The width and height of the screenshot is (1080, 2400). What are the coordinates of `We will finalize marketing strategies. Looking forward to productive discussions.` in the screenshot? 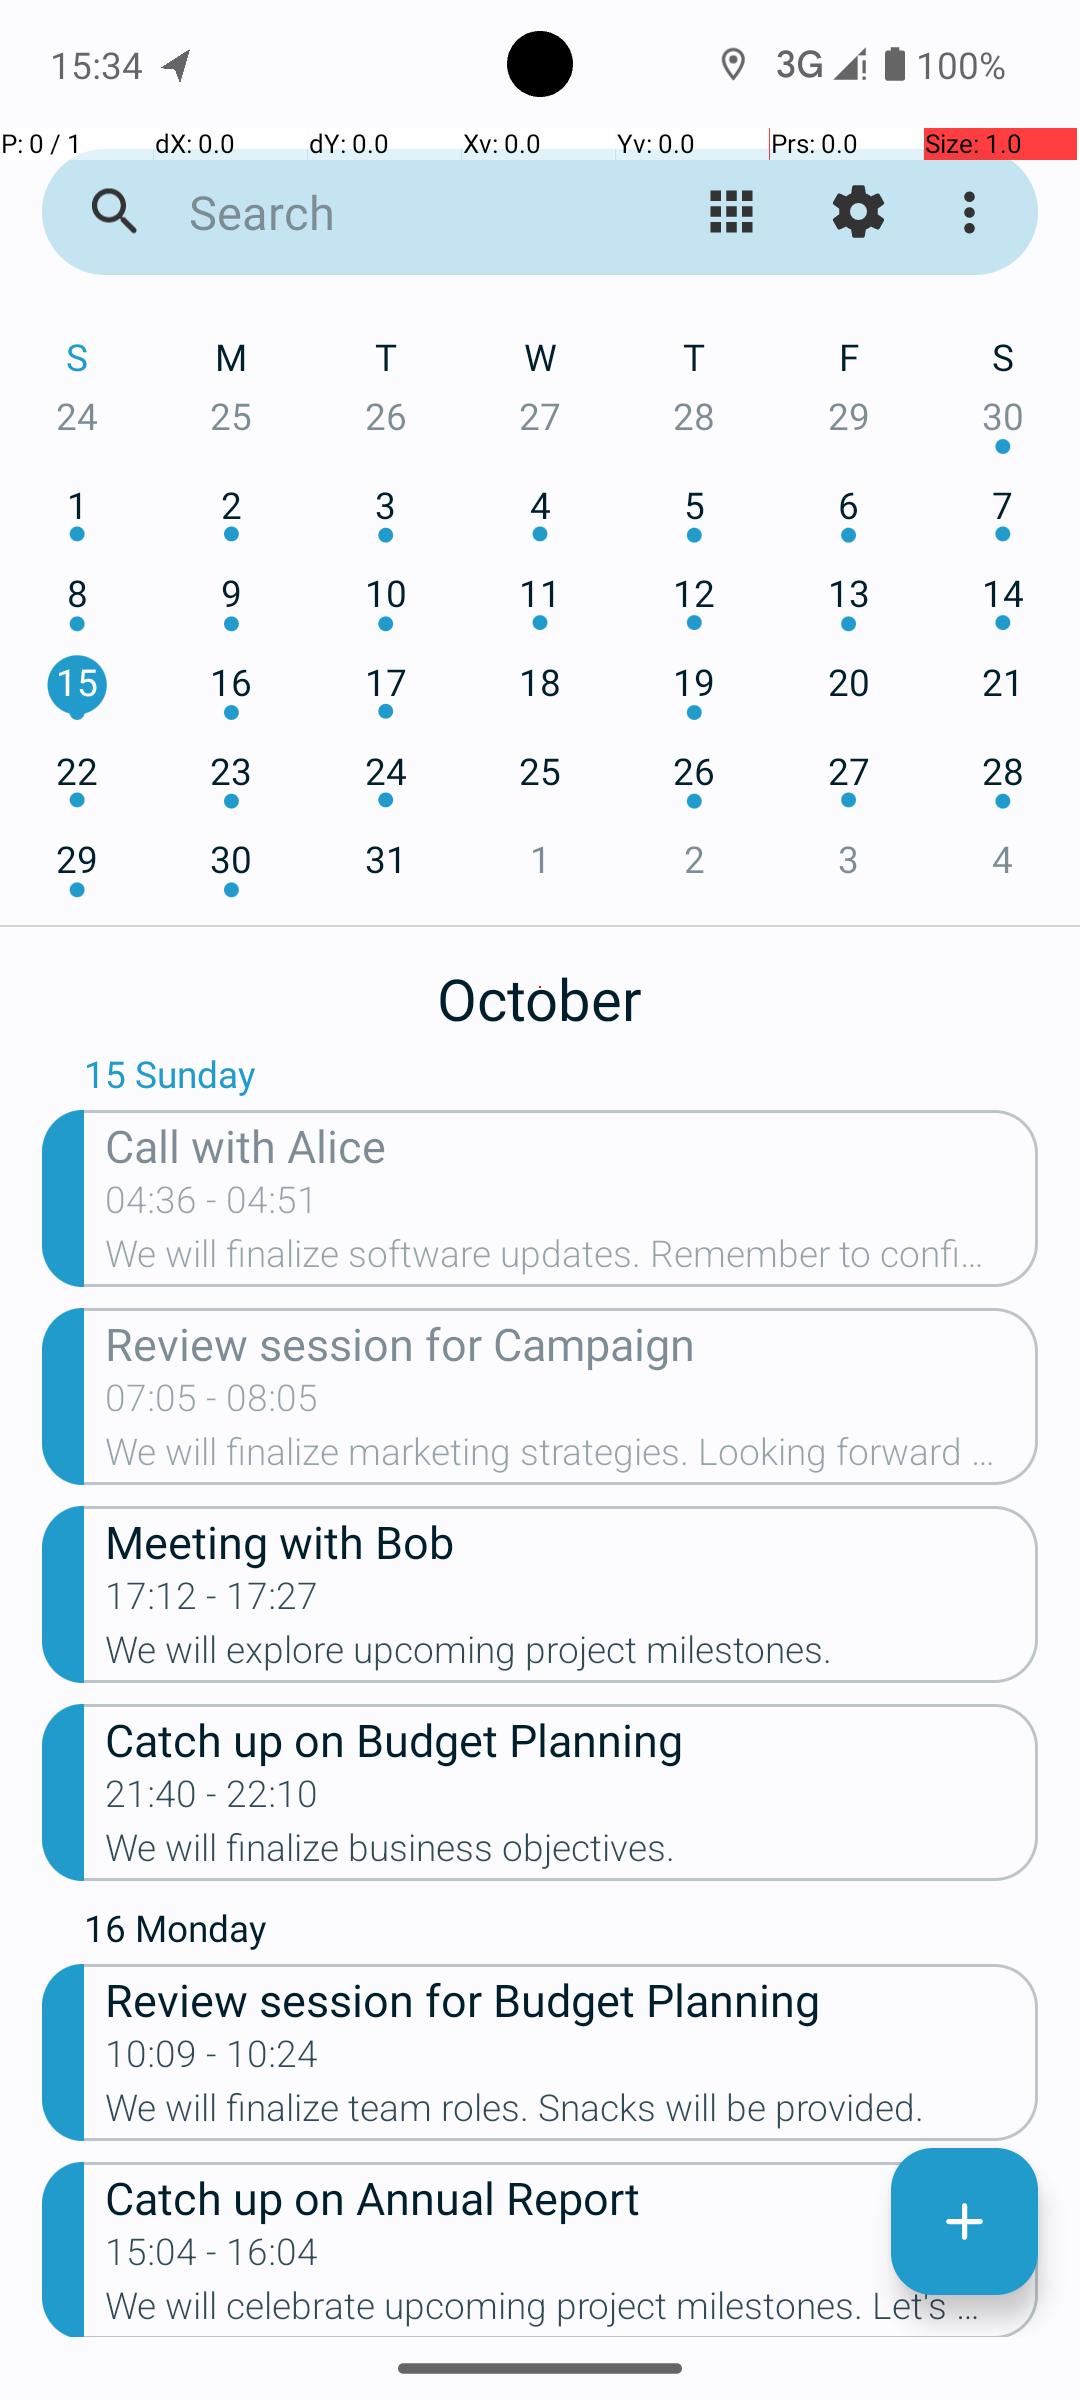 It's located at (572, 1458).